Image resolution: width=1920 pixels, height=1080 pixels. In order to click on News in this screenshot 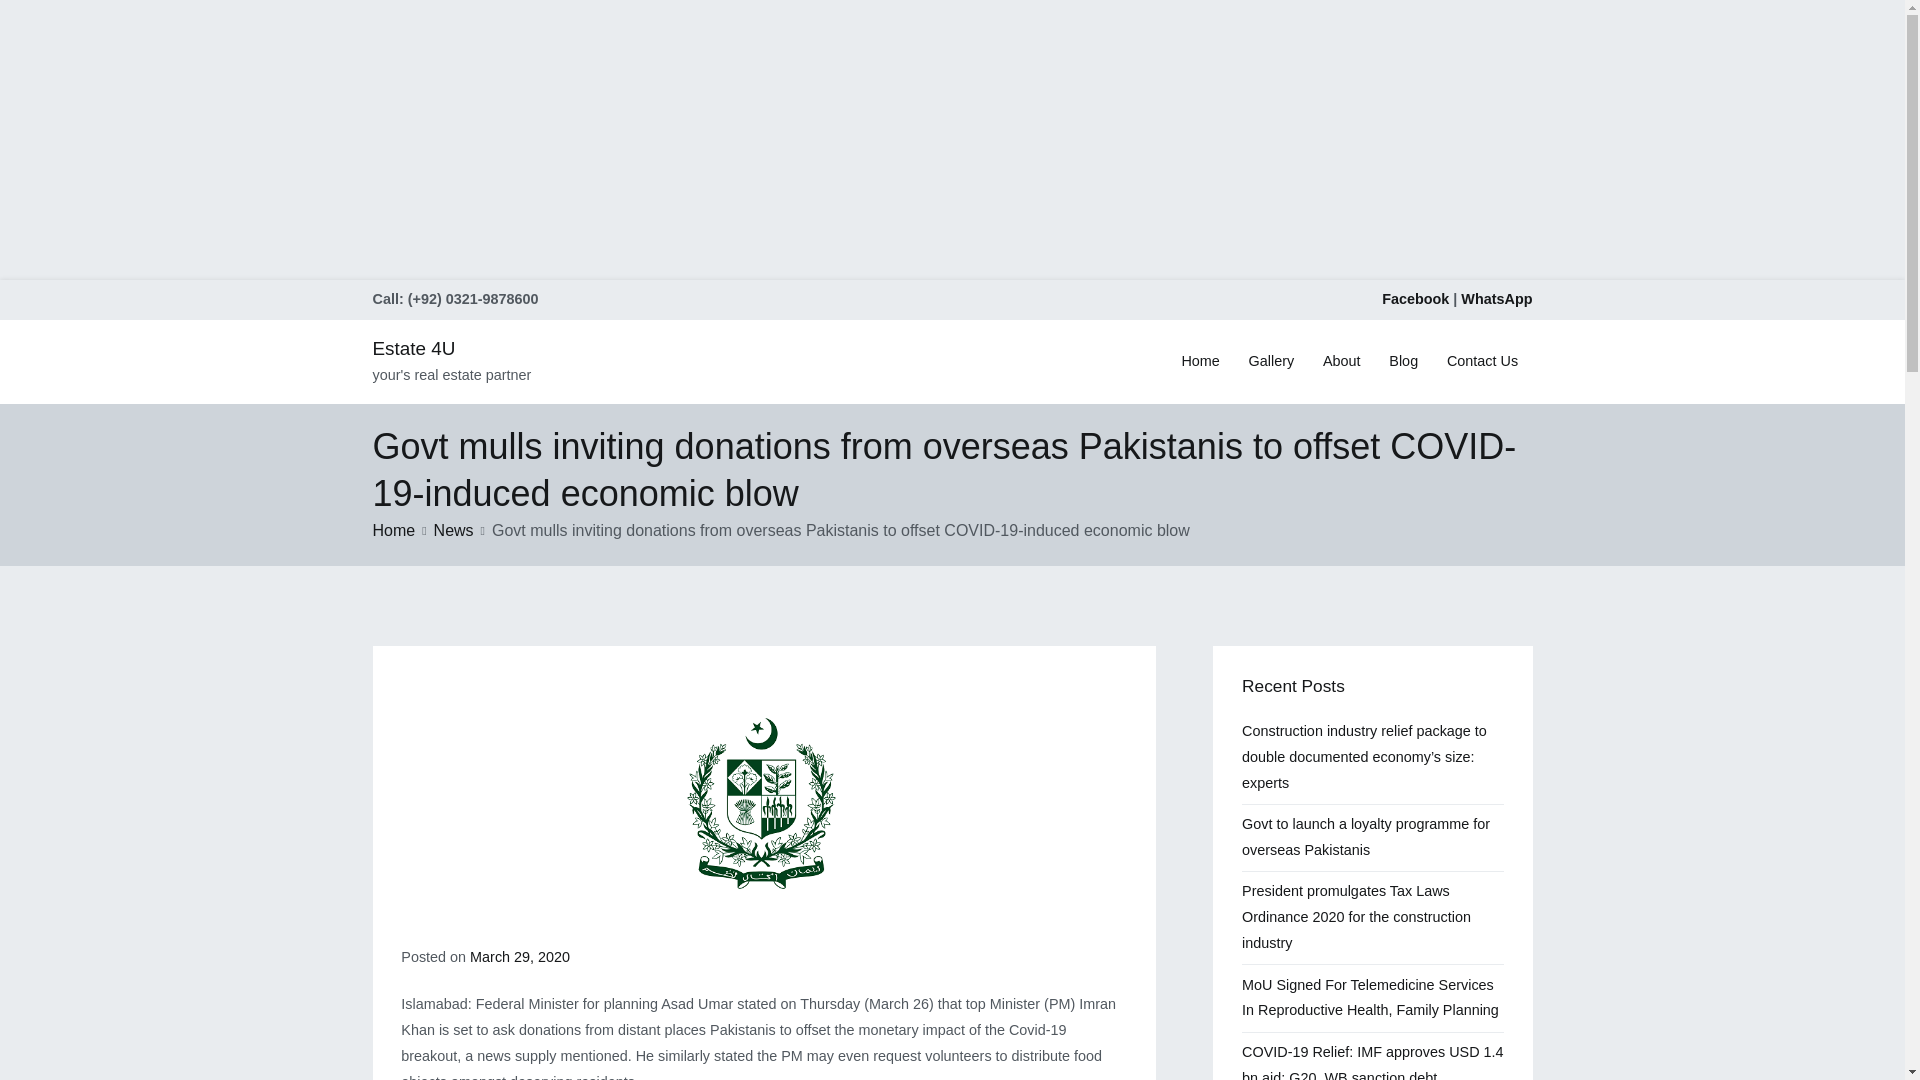, I will do `click(454, 530)`.